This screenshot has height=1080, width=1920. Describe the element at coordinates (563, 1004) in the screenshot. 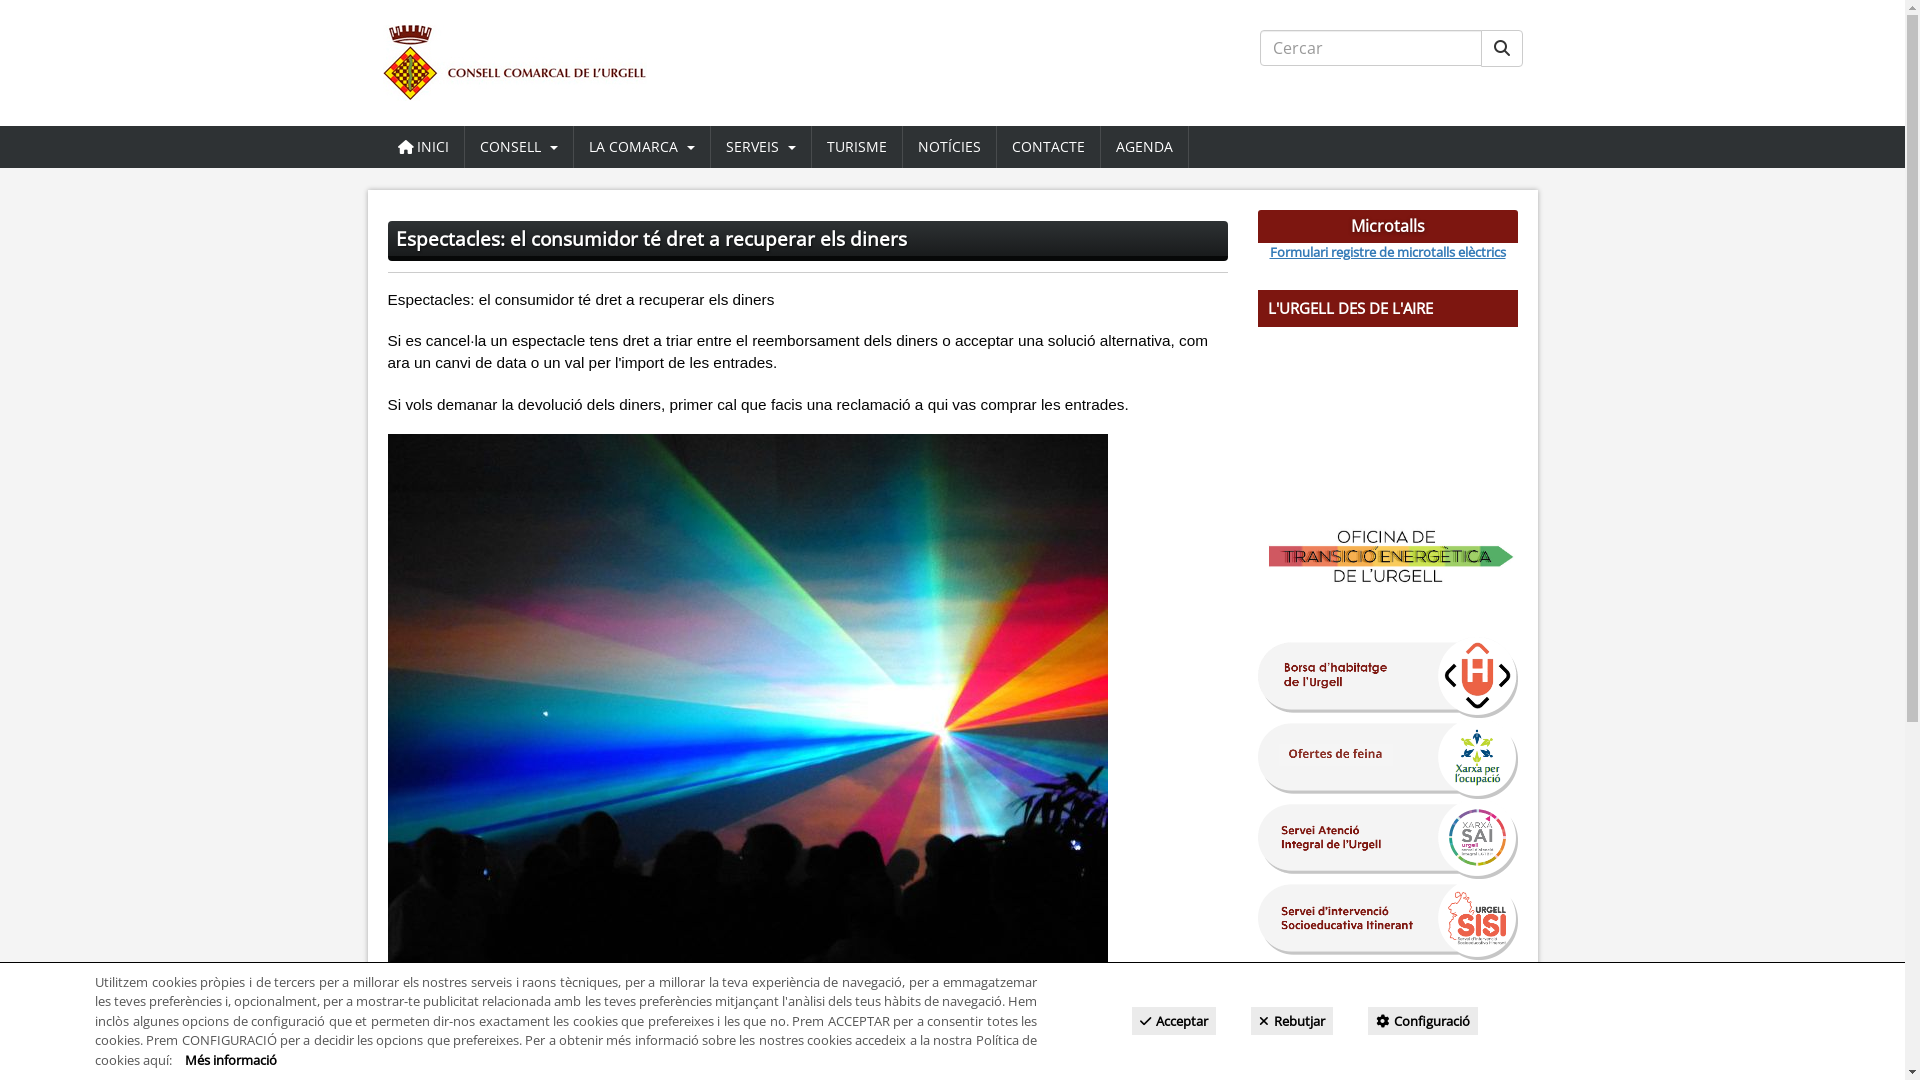

I see ` #ConsumActua` at that location.